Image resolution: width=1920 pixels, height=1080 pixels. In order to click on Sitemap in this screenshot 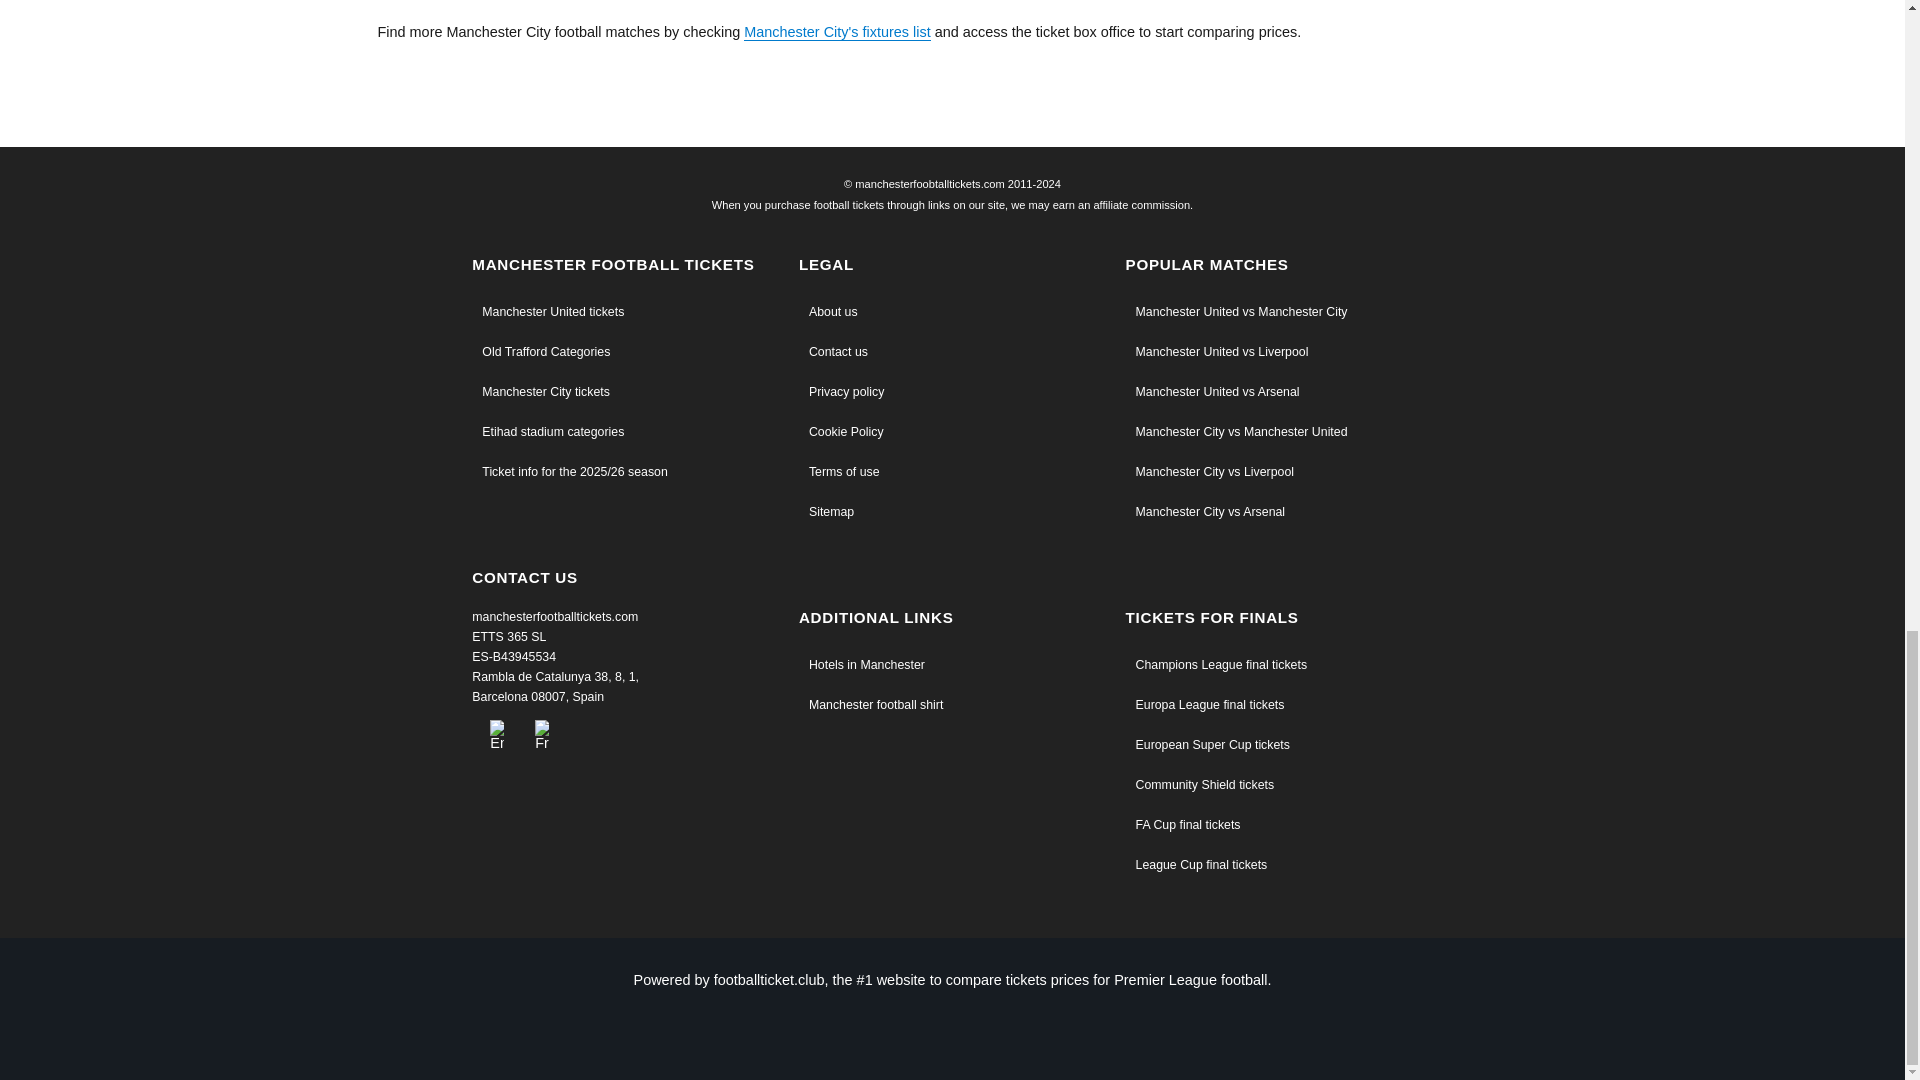, I will do `click(952, 514)`.